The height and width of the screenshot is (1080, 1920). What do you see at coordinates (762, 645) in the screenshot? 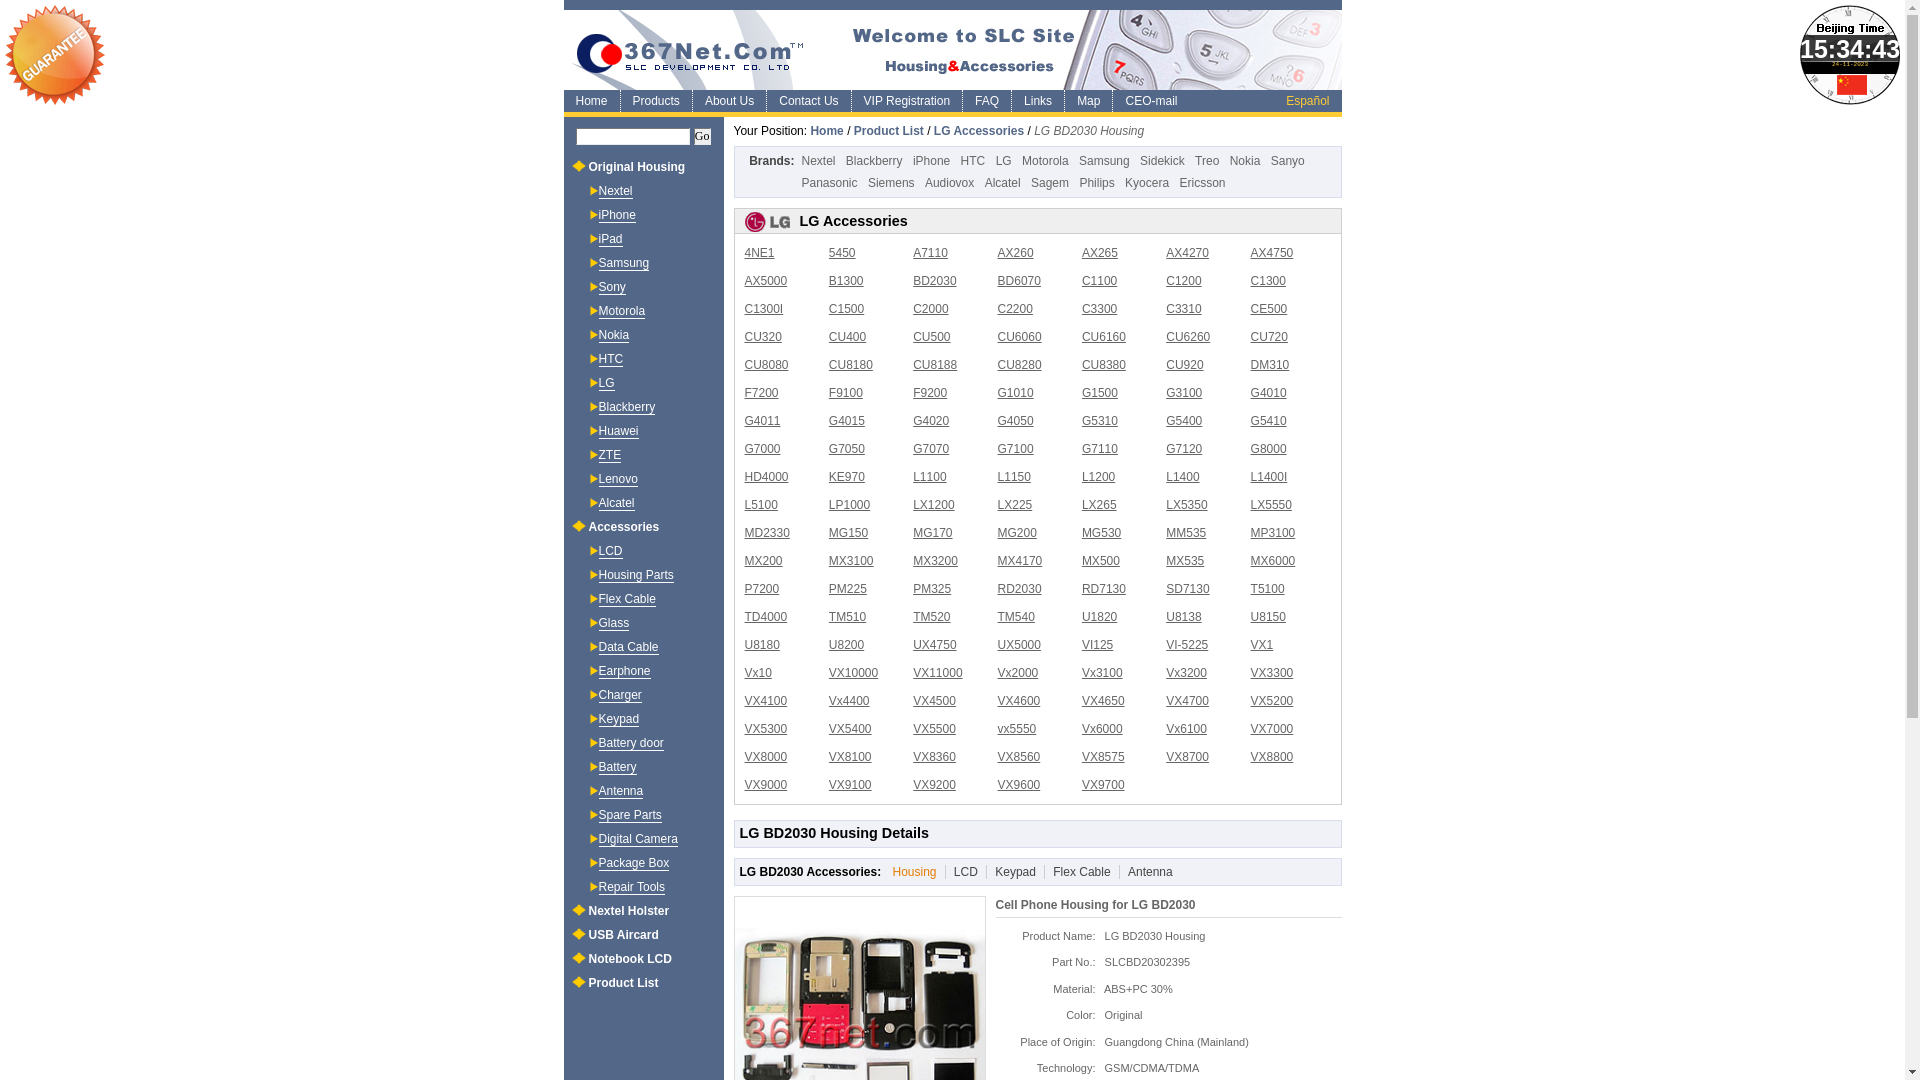
I see `U8180` at bounding box center [762, 645].